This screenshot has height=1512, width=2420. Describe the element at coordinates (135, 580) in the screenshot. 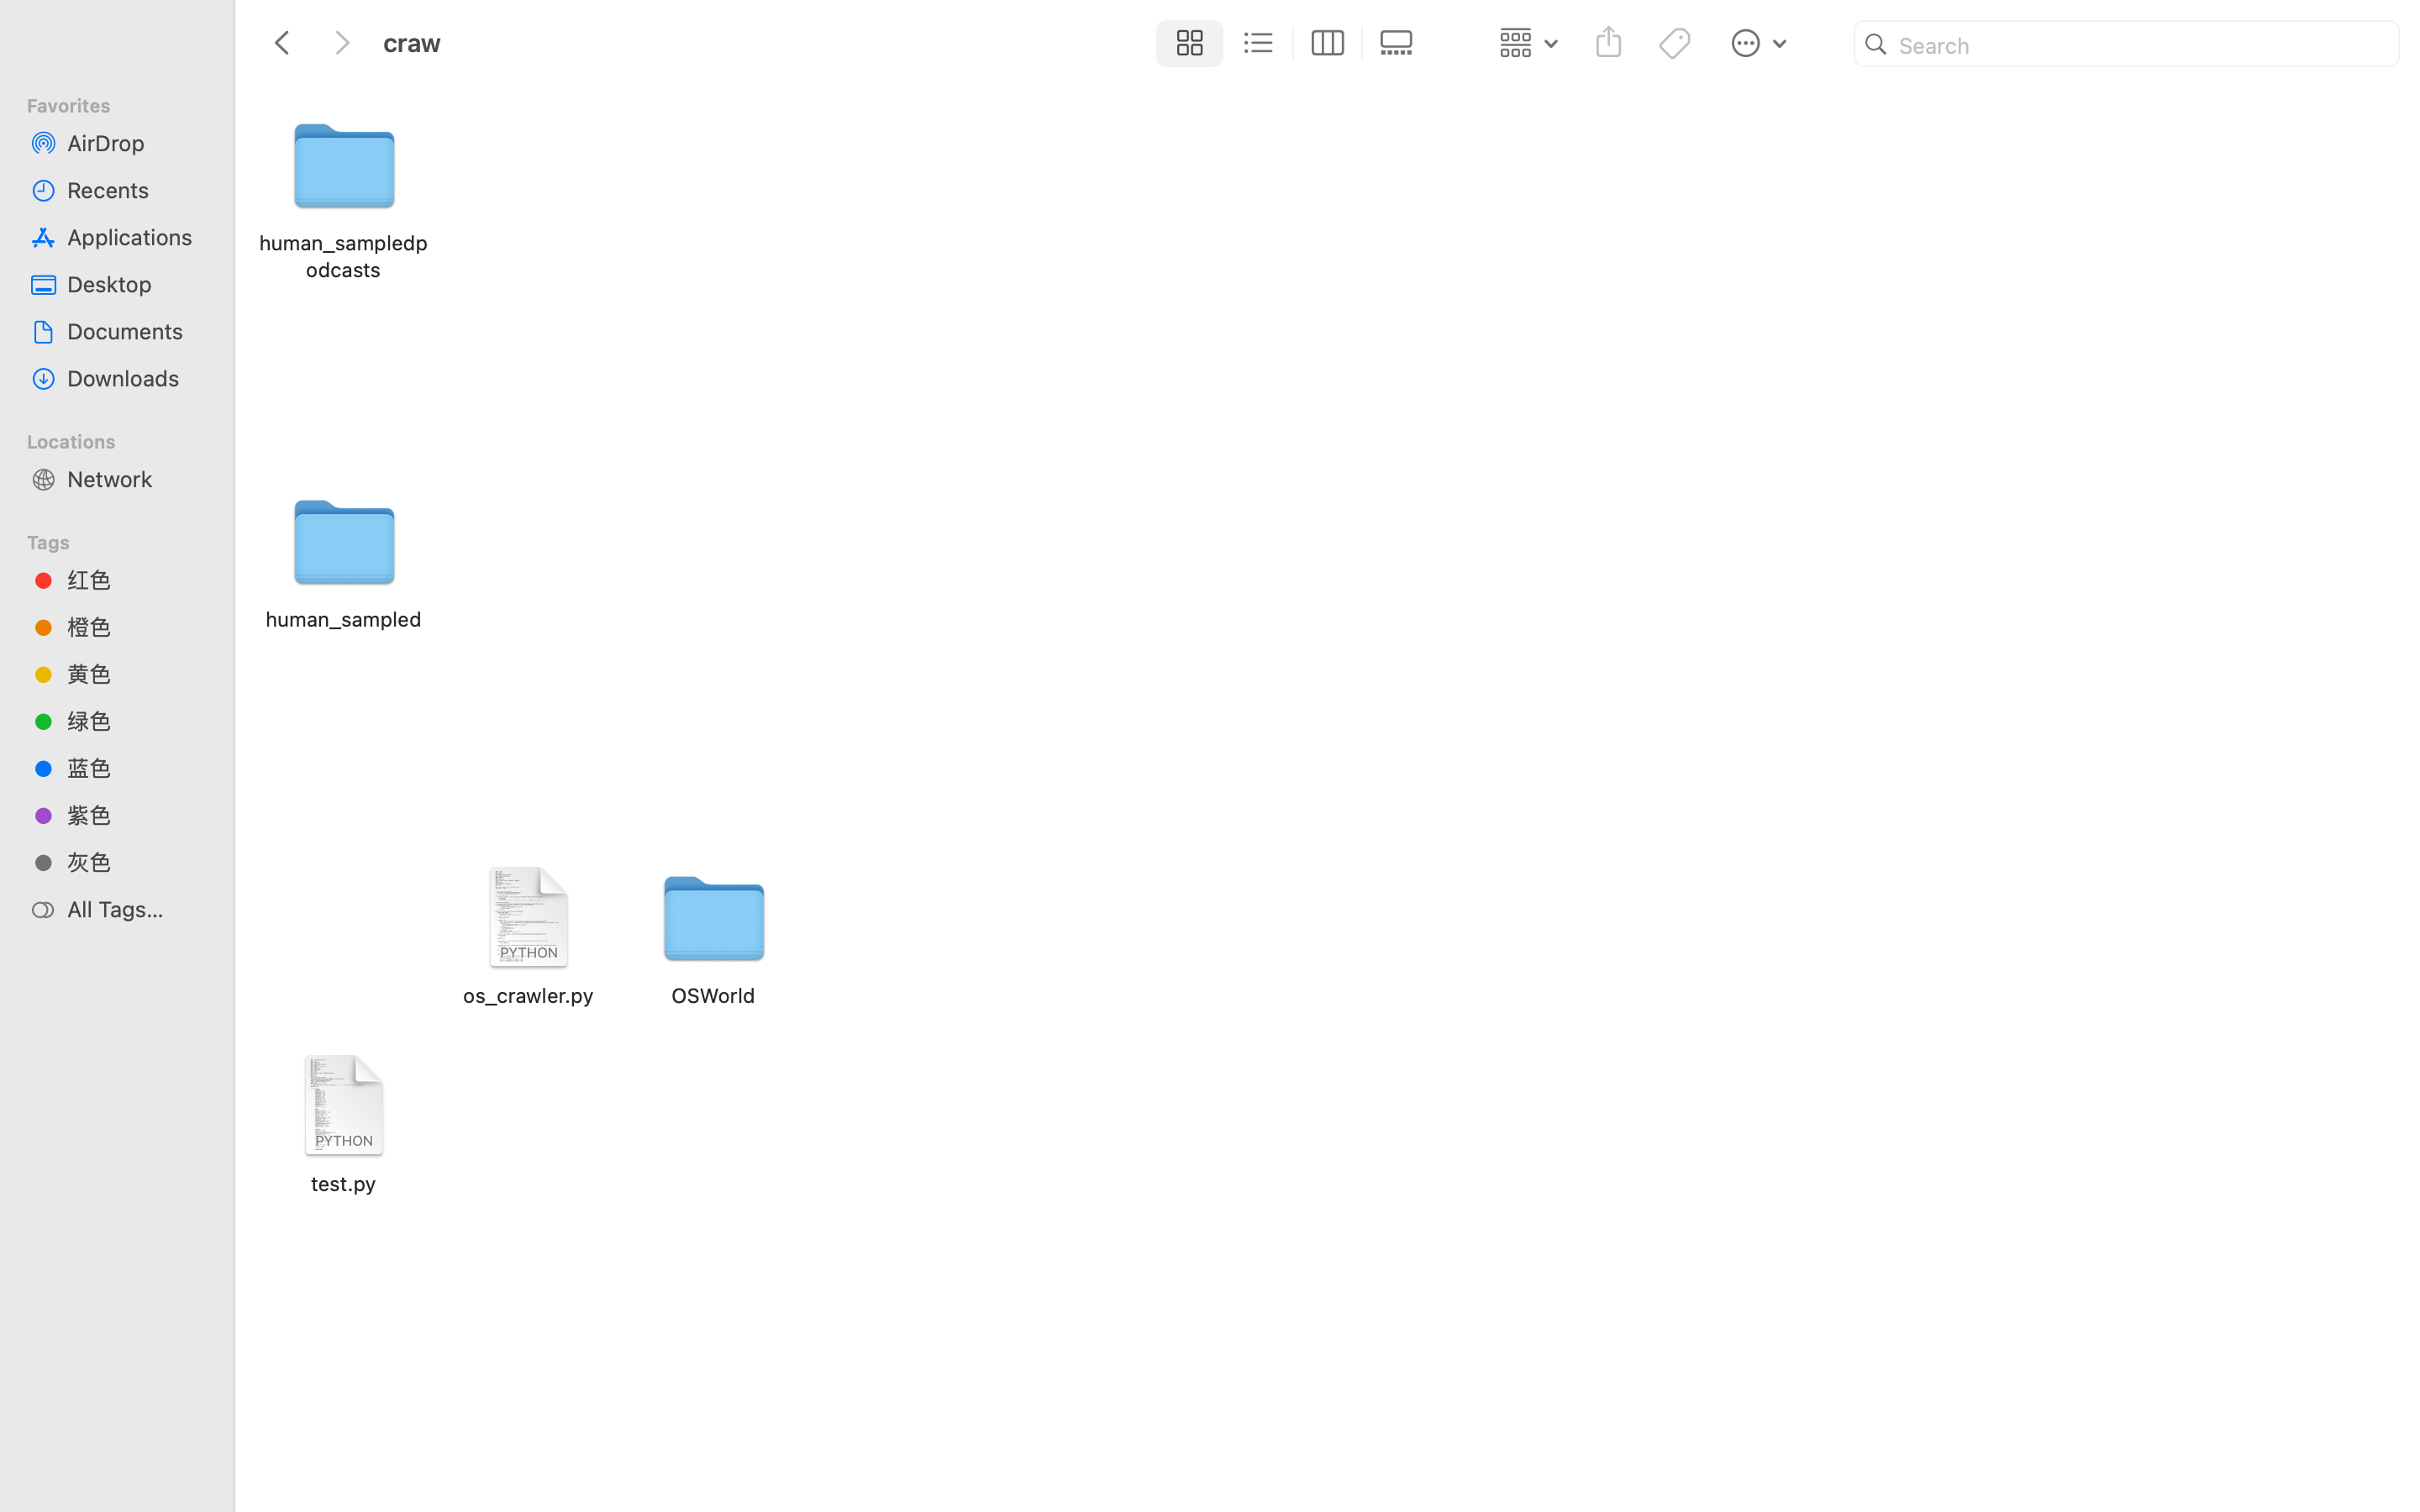

I see `红色` at that location.